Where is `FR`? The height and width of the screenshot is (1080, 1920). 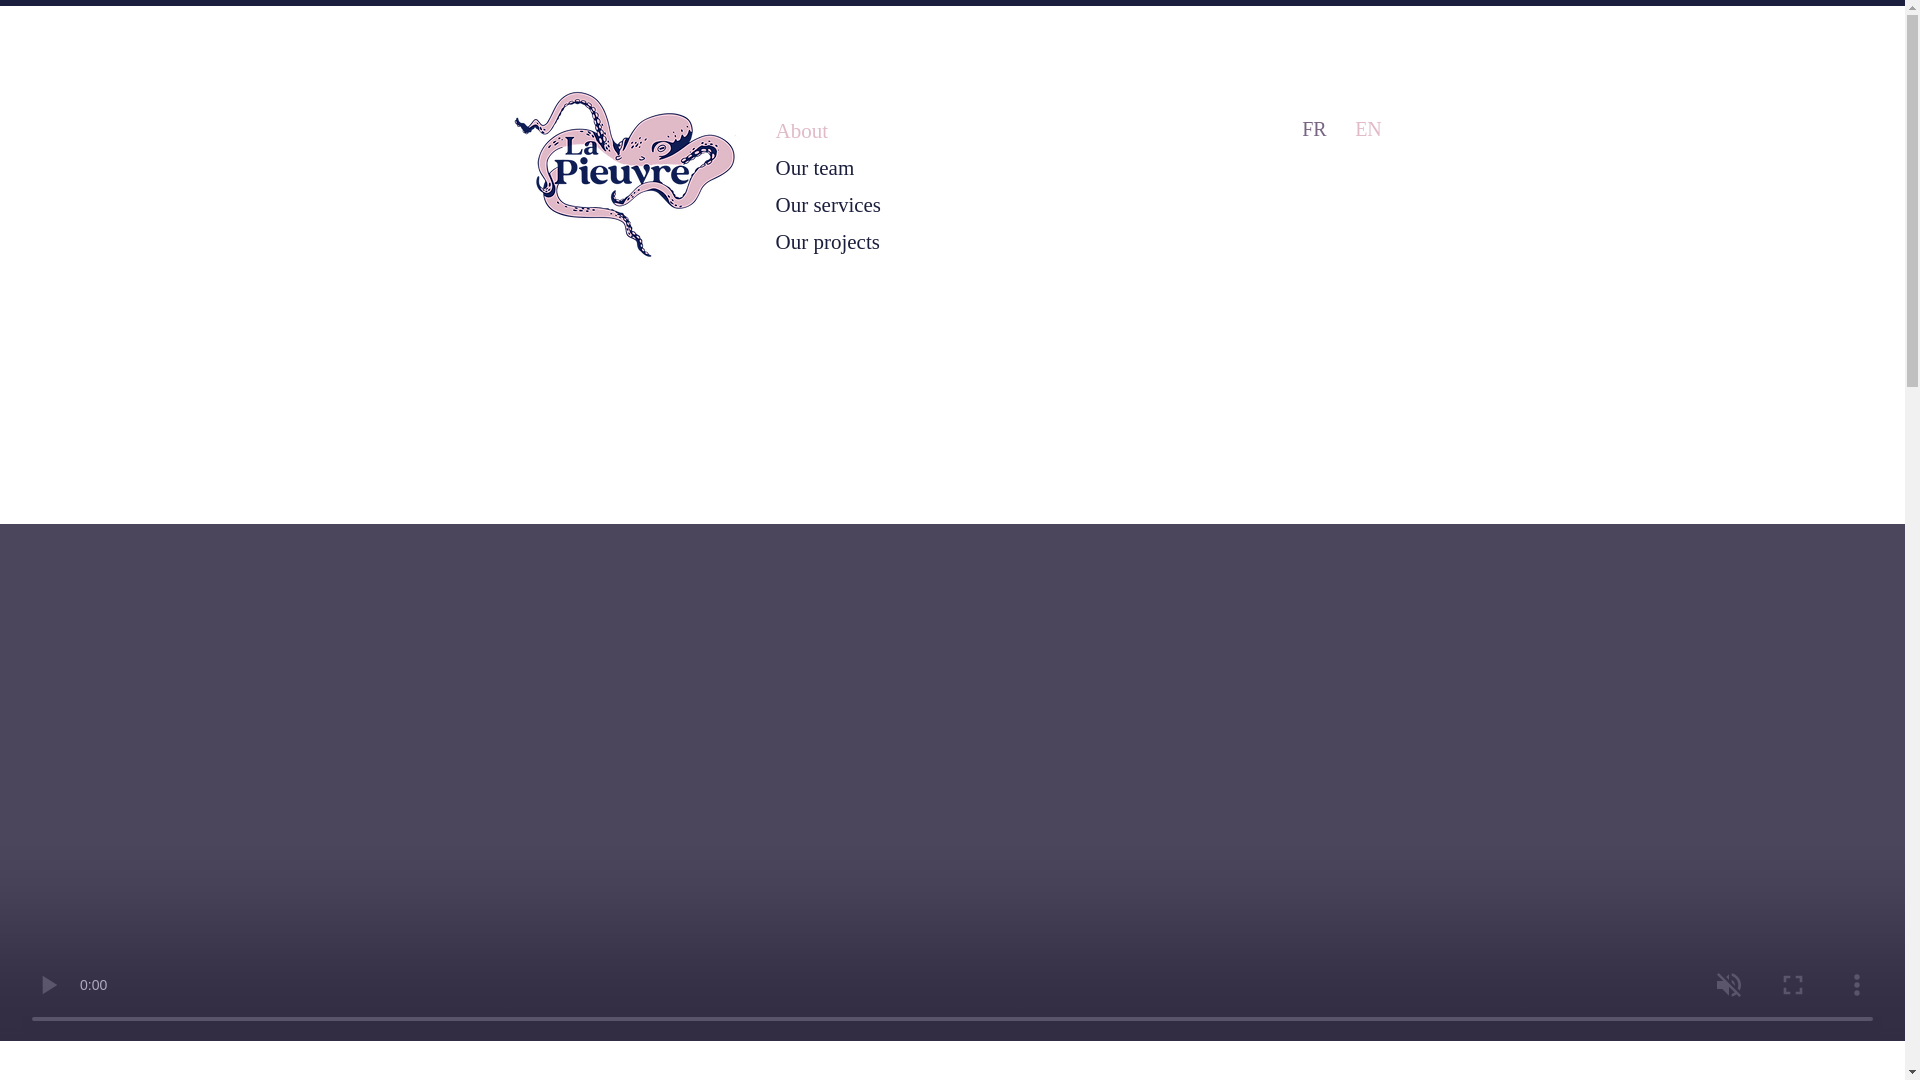
FR is located at coordinates (1314, 128).